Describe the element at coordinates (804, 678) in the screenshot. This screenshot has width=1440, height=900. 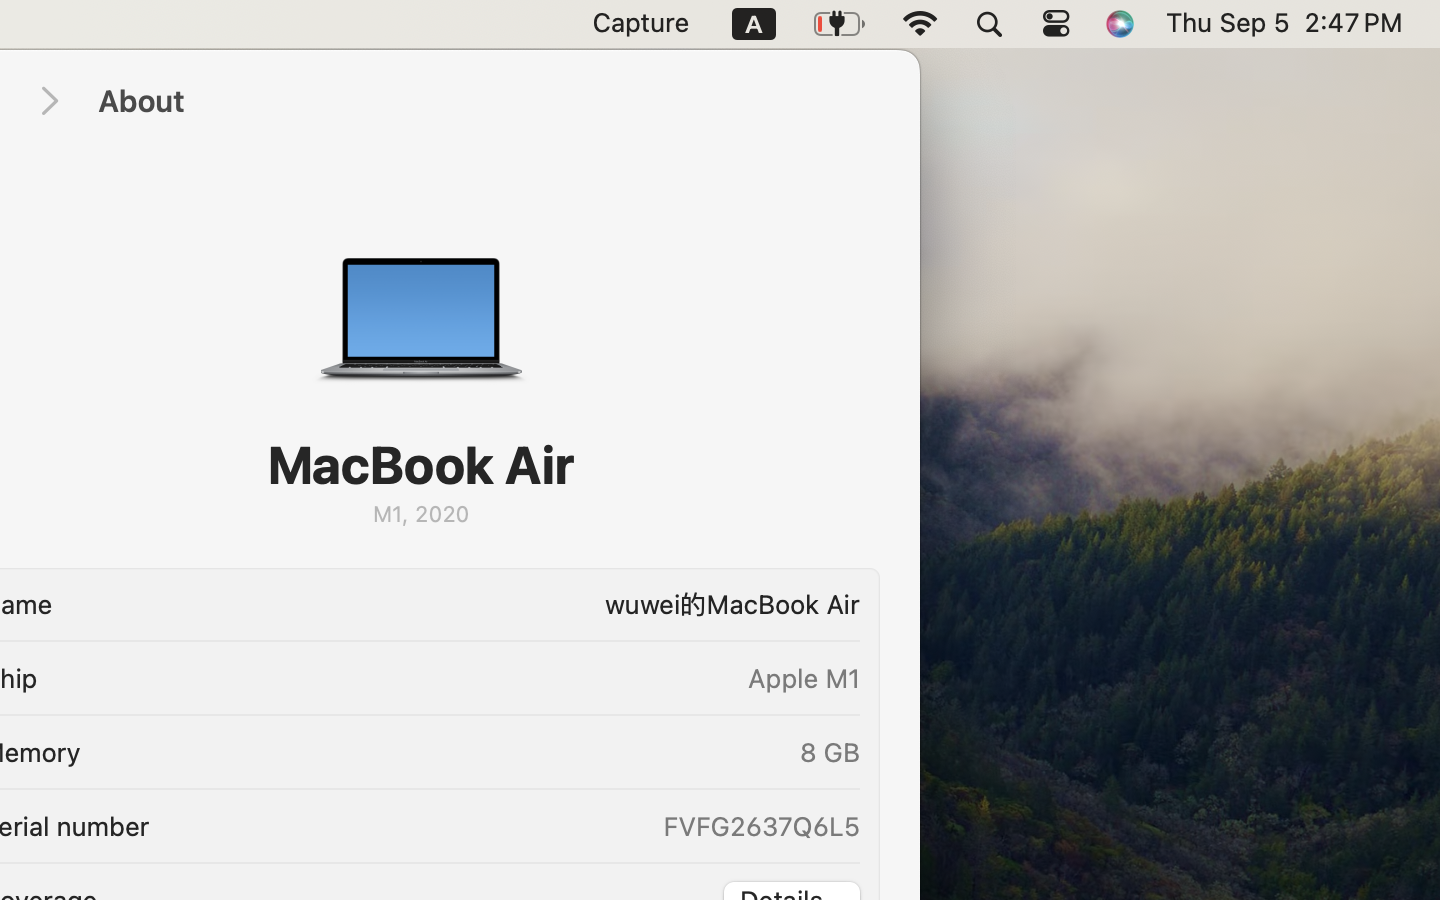
I see `Apple M1` at that location.